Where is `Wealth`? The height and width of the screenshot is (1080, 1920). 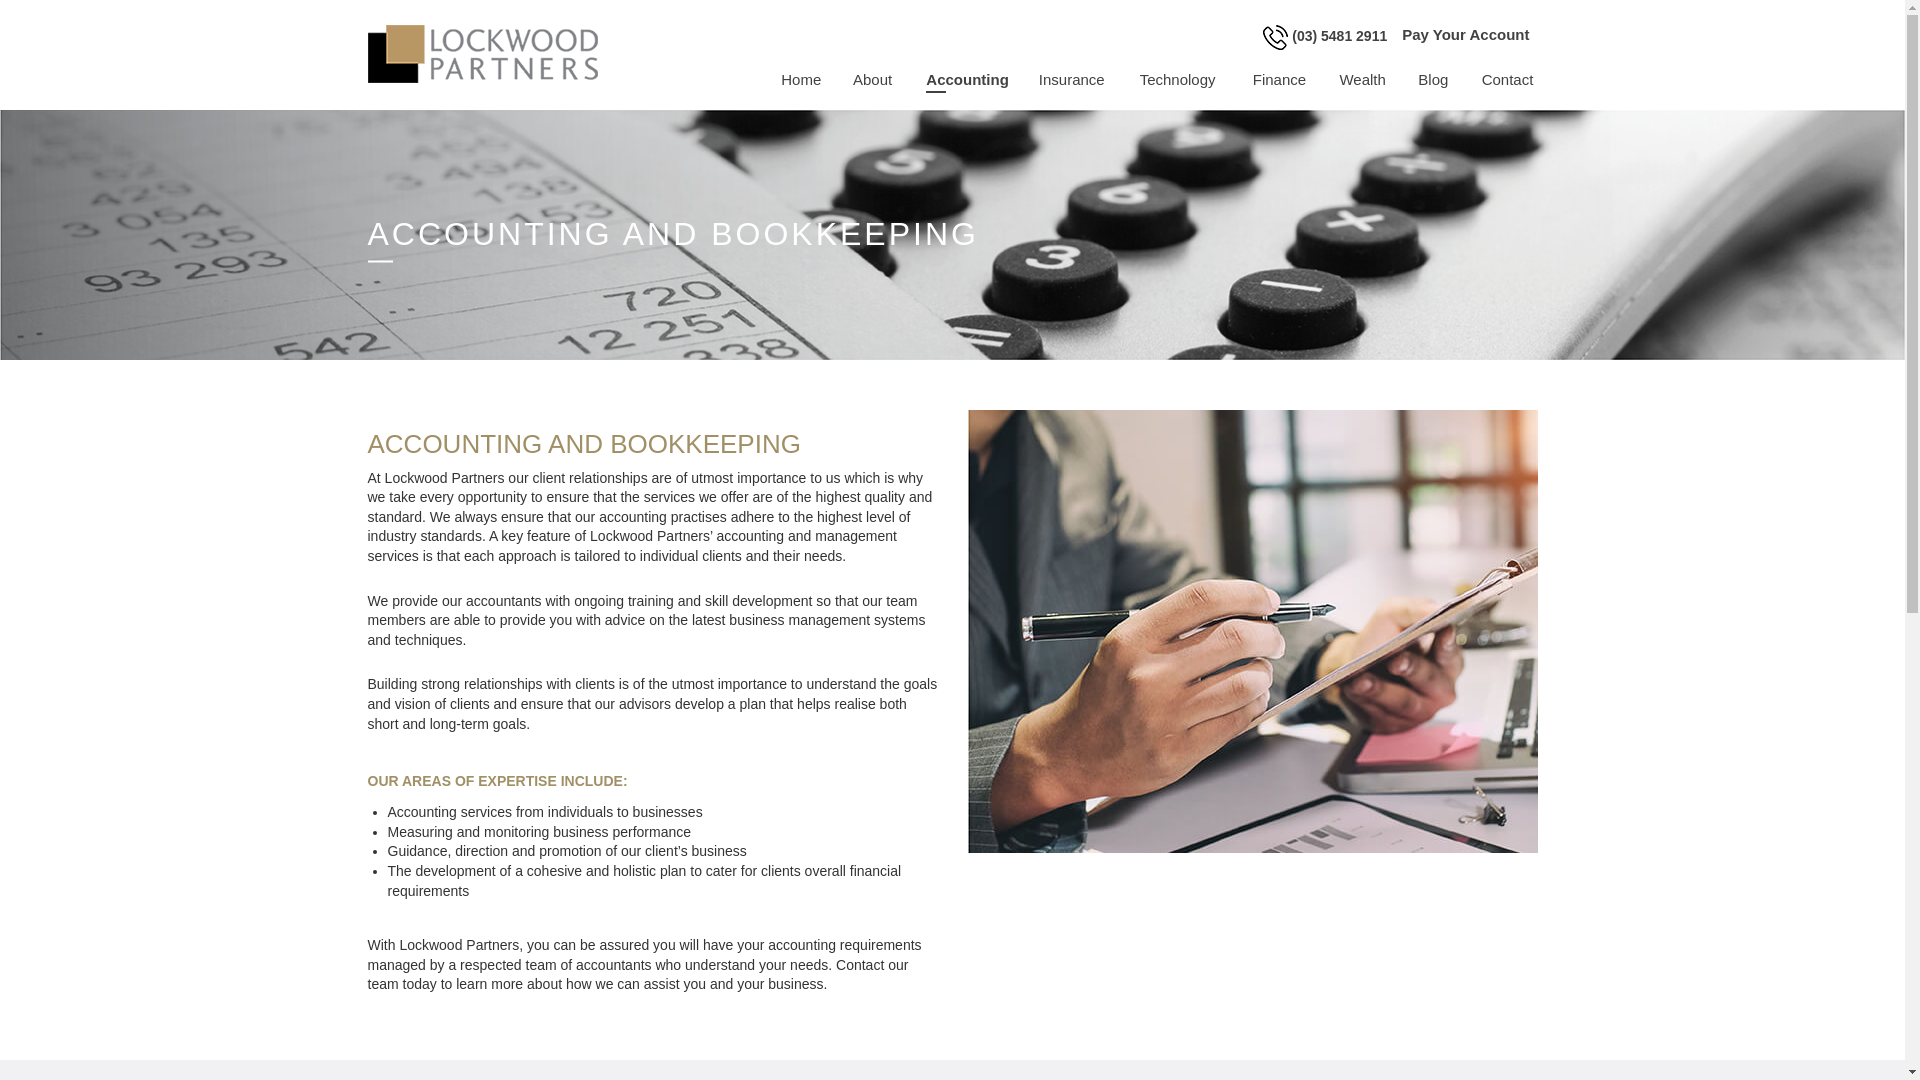
Wealth is located at coordinates (1364, 80).